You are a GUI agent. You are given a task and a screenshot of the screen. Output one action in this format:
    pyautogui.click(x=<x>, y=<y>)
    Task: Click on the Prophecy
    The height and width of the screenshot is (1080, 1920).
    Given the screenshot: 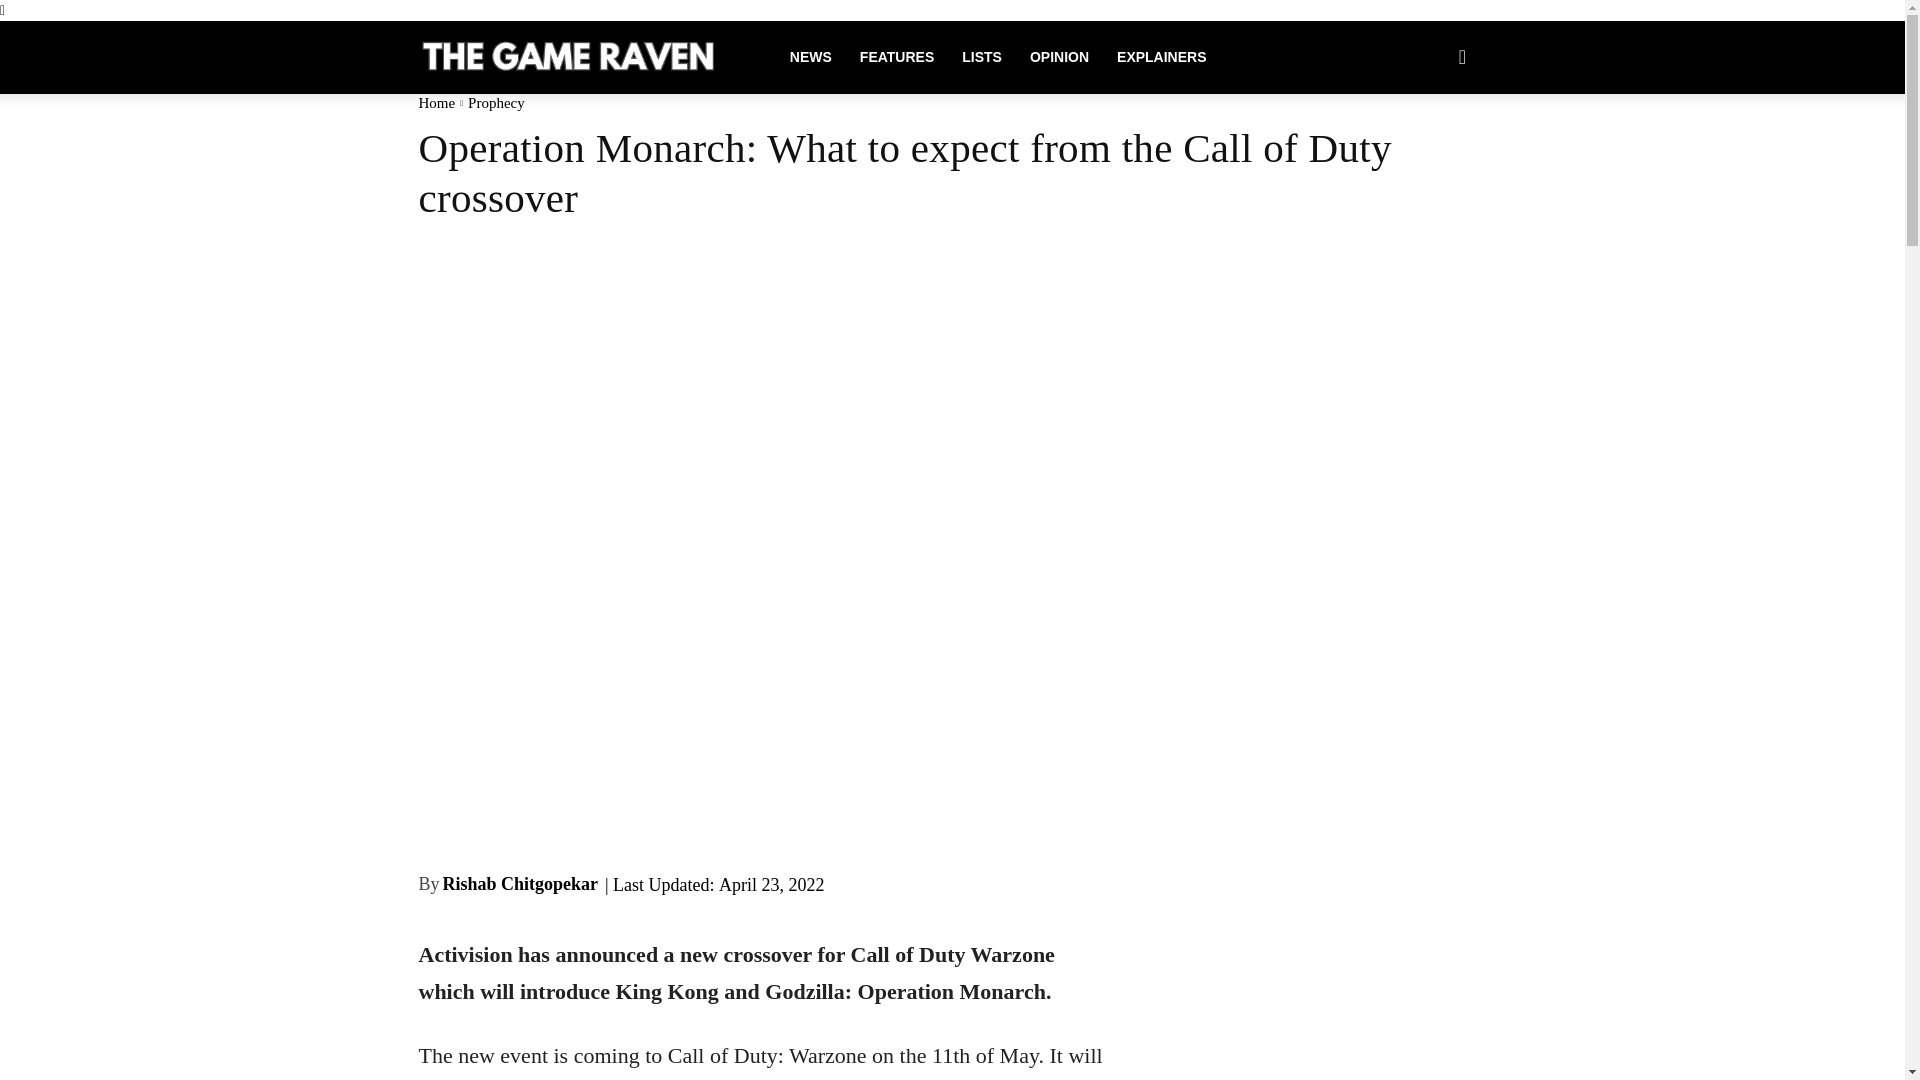 What is the action you would take?
    pyautogui.click(x=496, y=102)
    